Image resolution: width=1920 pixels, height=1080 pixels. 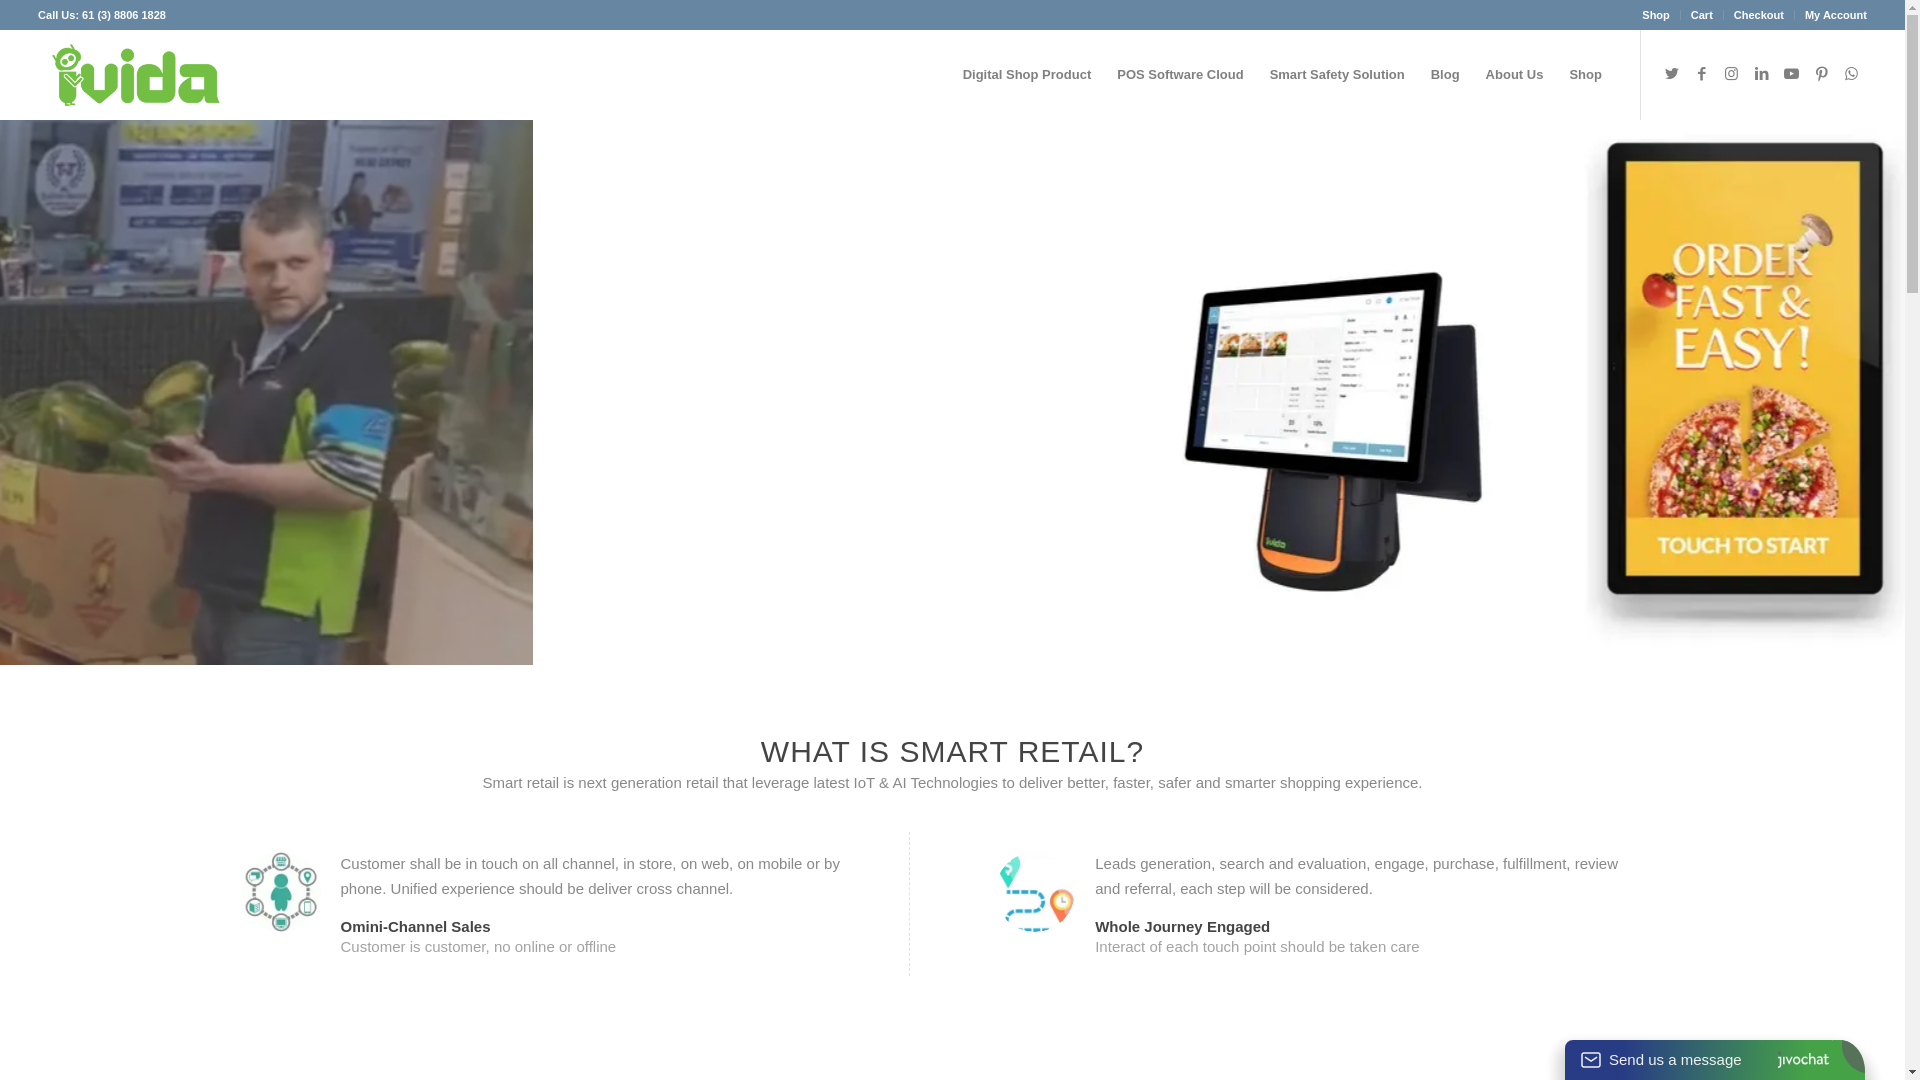 I want to click on About Us, so click(x=1515, y=75).